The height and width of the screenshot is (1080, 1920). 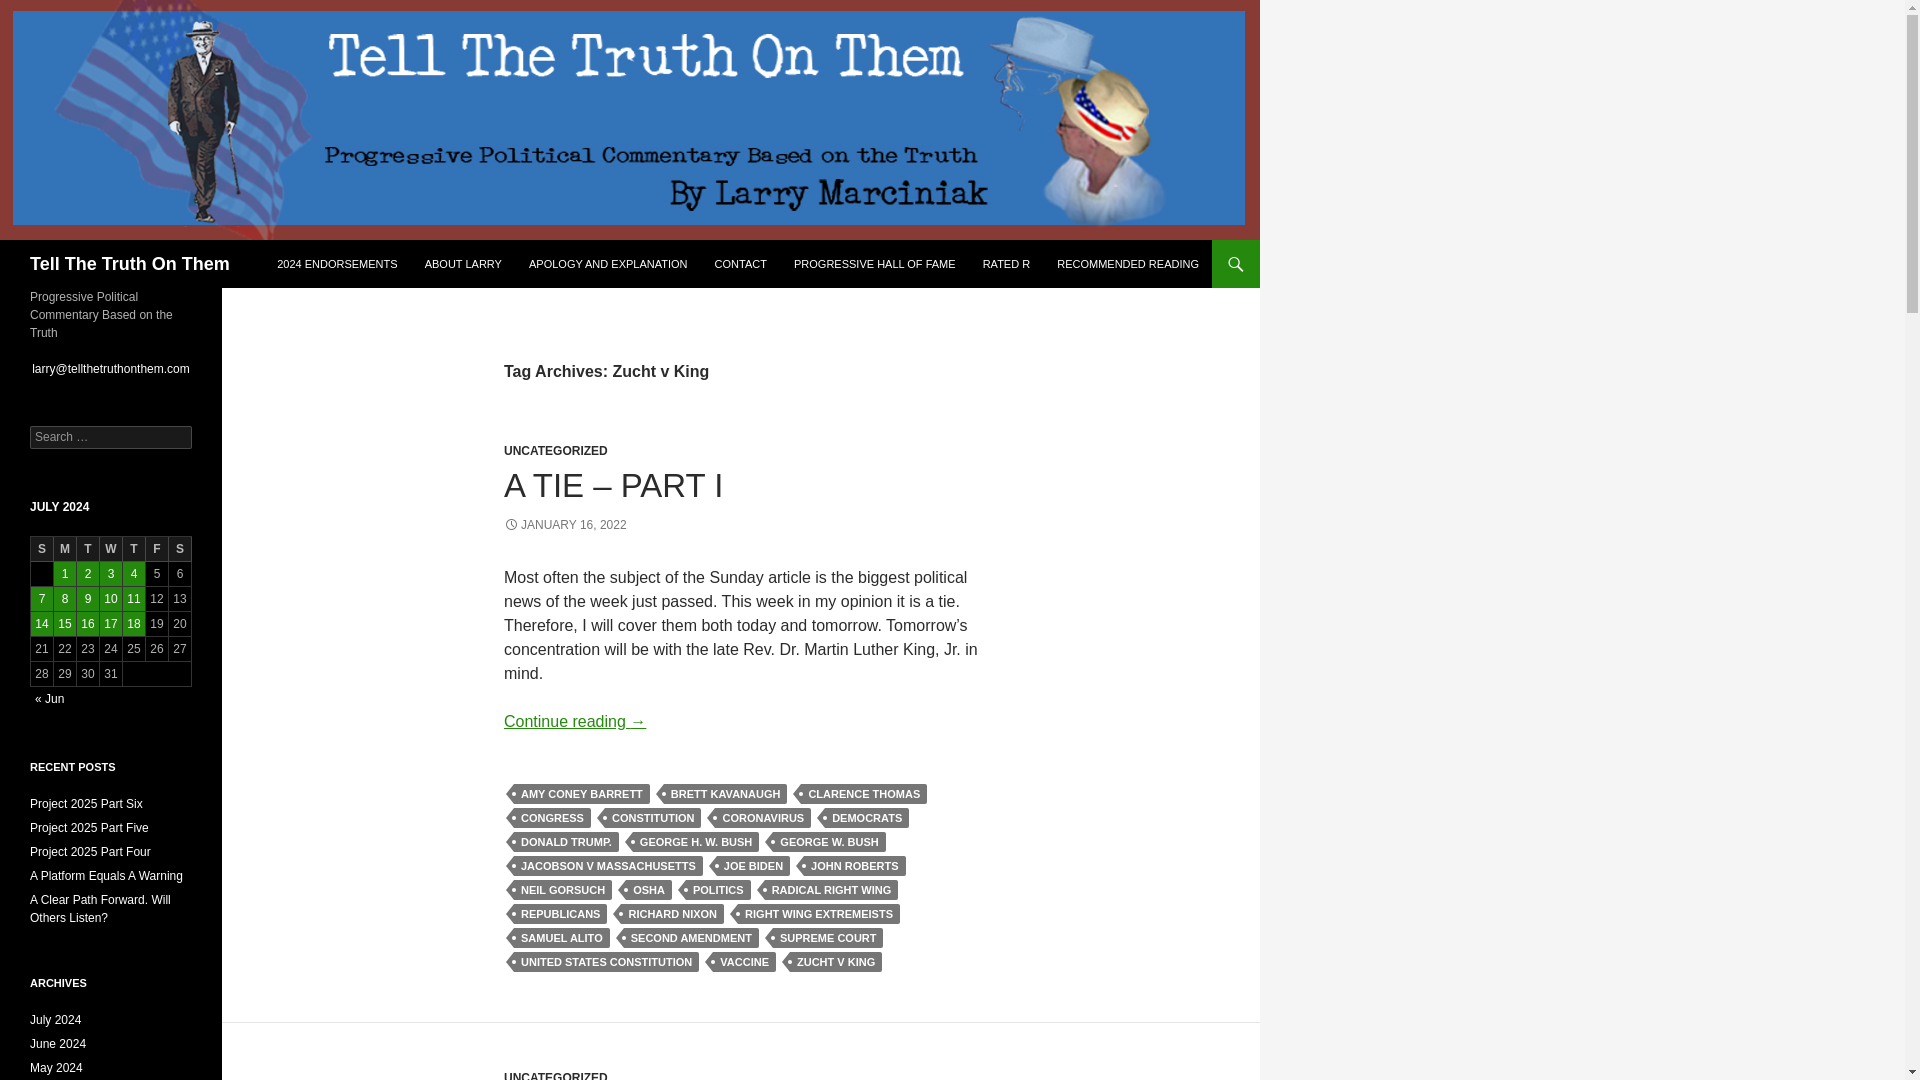 I want to click on GEORGE W. BUSH, so click(x=829, y=842).